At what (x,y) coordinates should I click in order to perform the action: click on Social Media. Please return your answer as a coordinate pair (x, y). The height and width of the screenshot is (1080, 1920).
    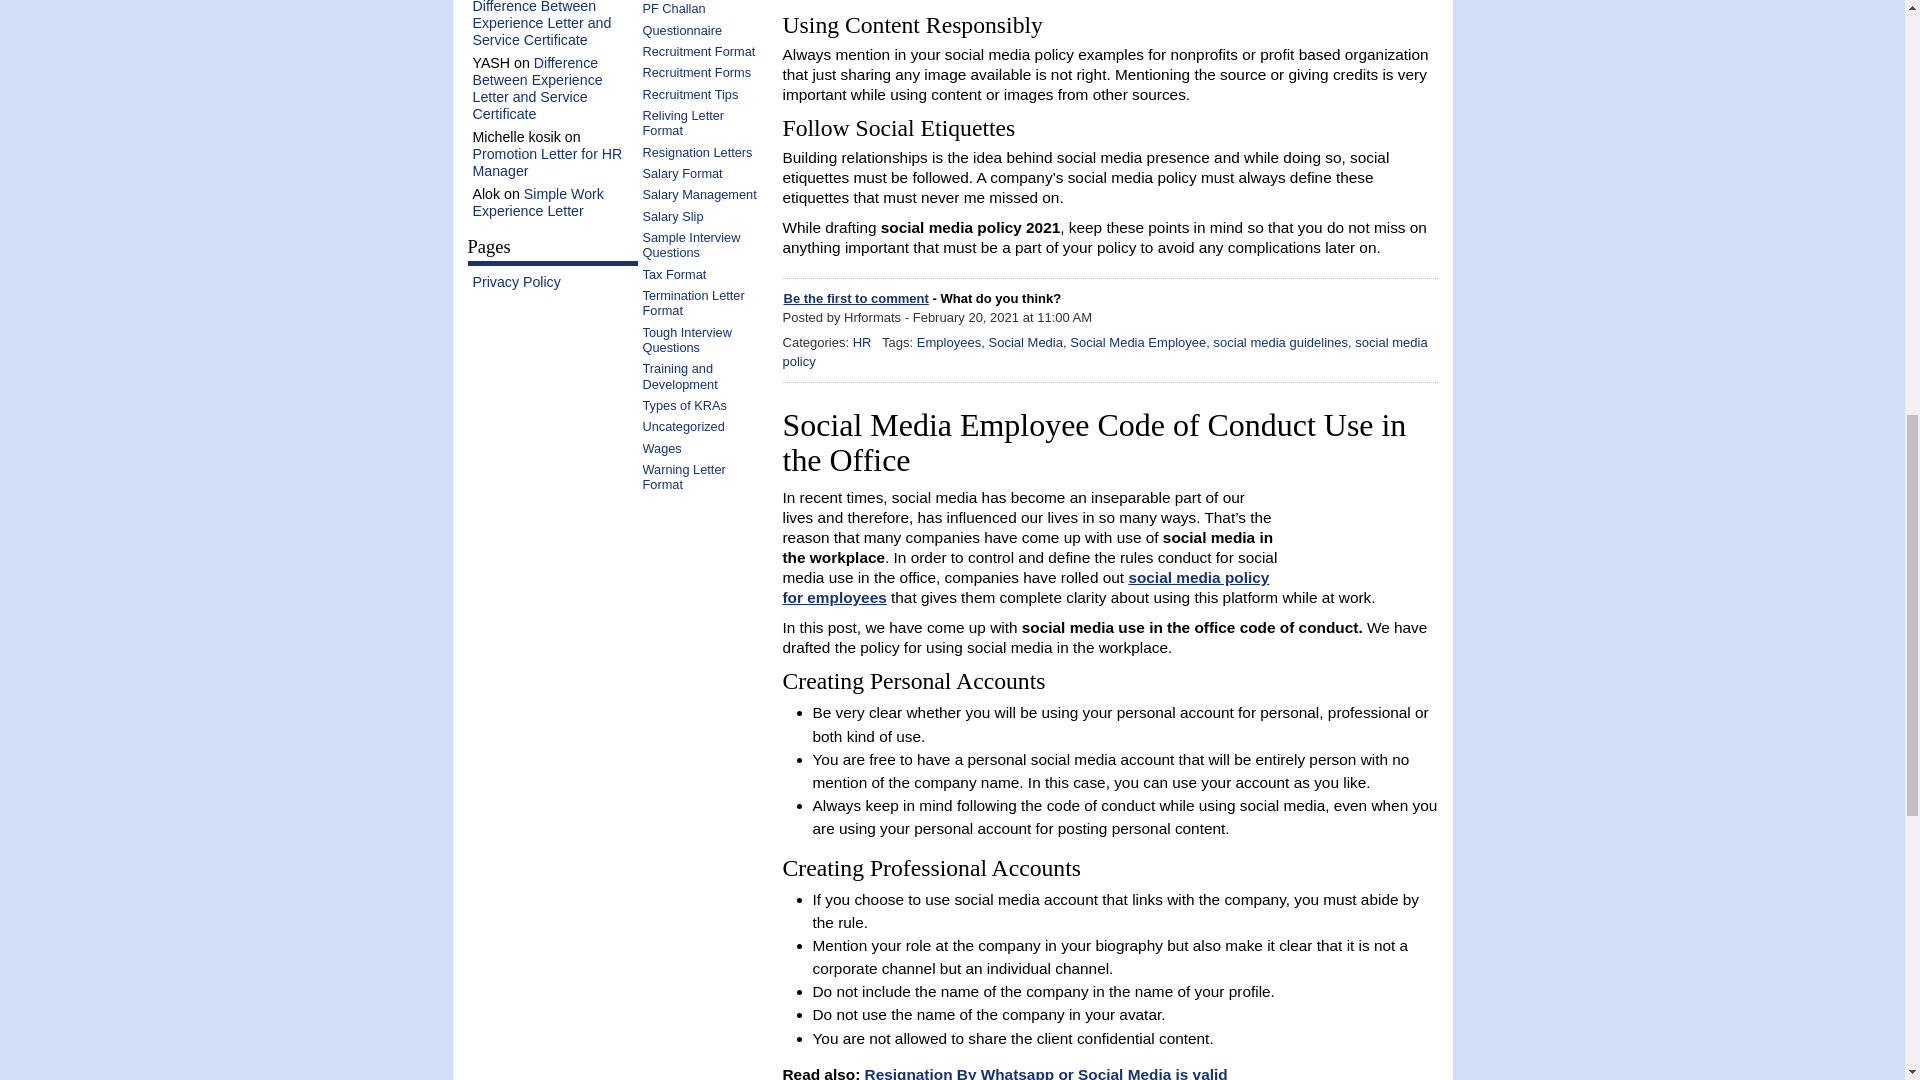
    Looking at the image, I should click on (1026, 342).